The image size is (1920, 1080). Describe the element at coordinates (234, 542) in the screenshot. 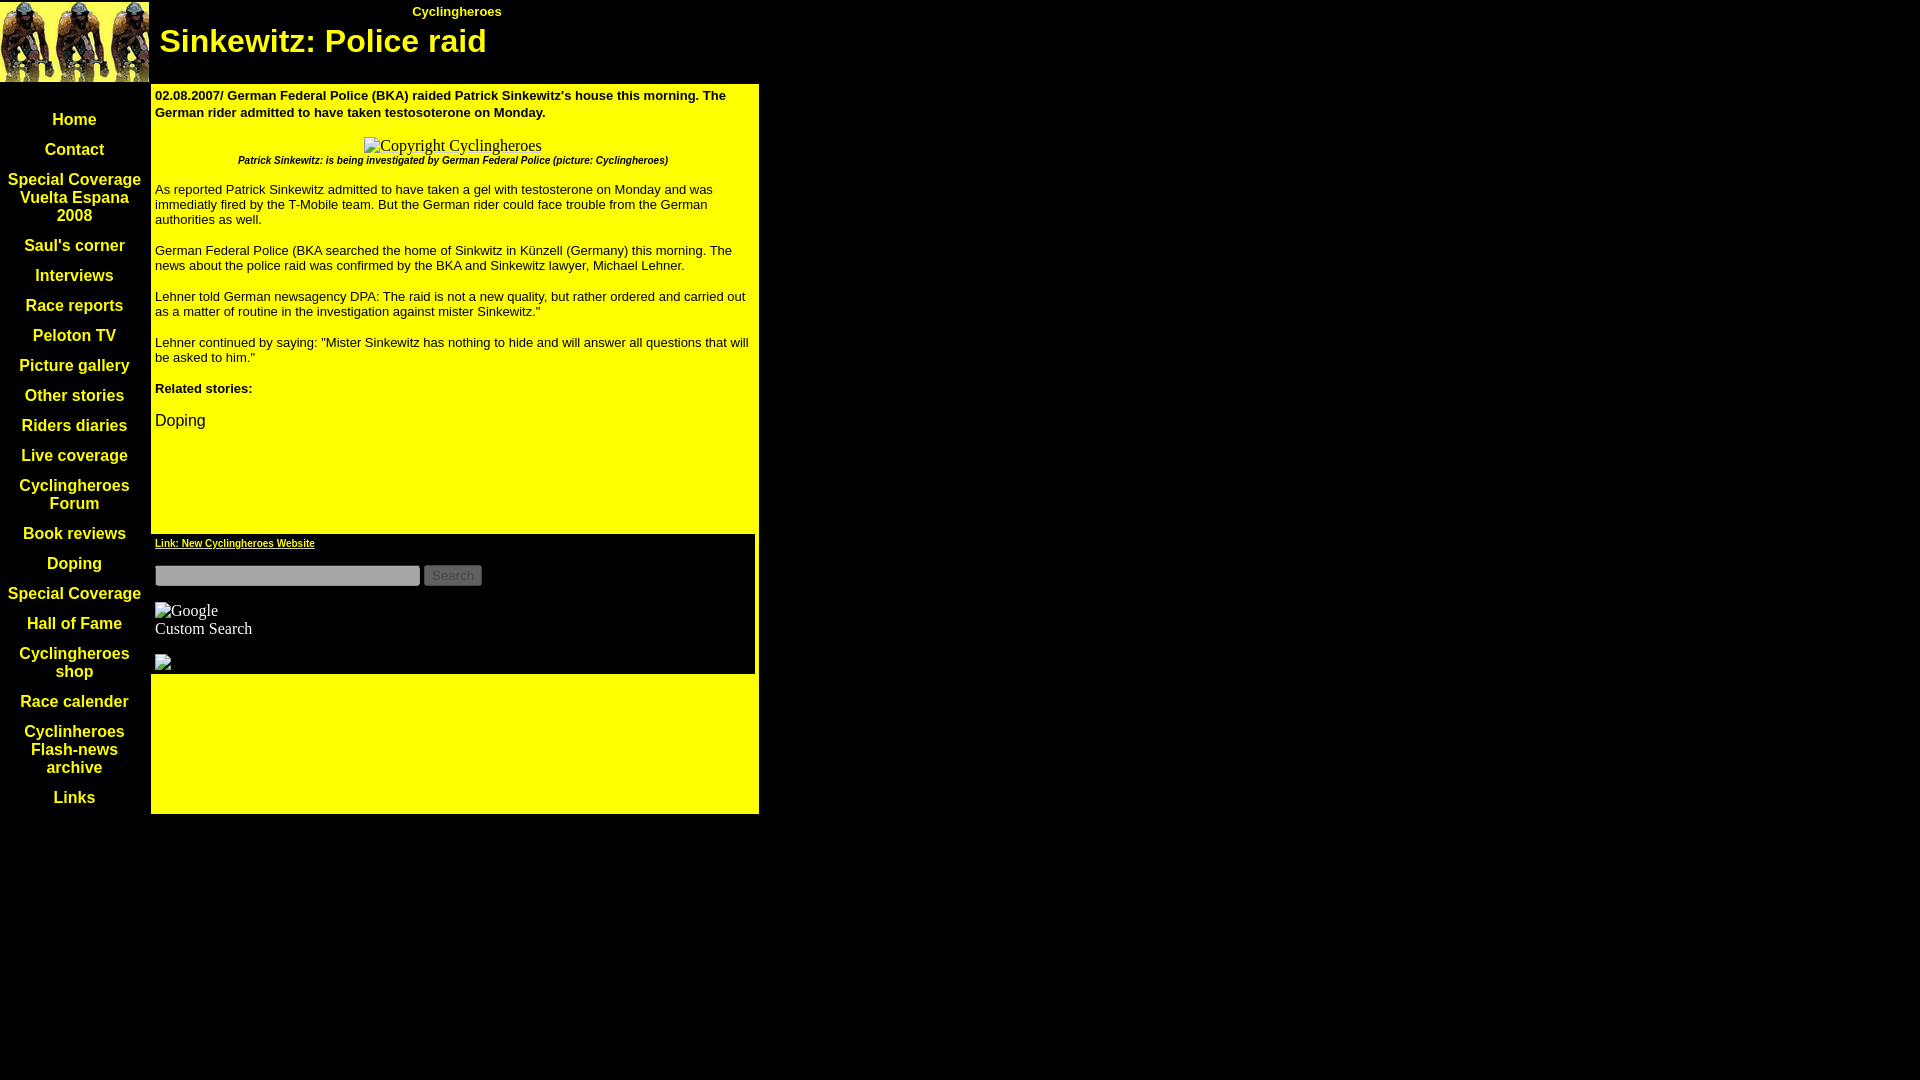

I see `Link: New Cyclingheroes Website` at that location.